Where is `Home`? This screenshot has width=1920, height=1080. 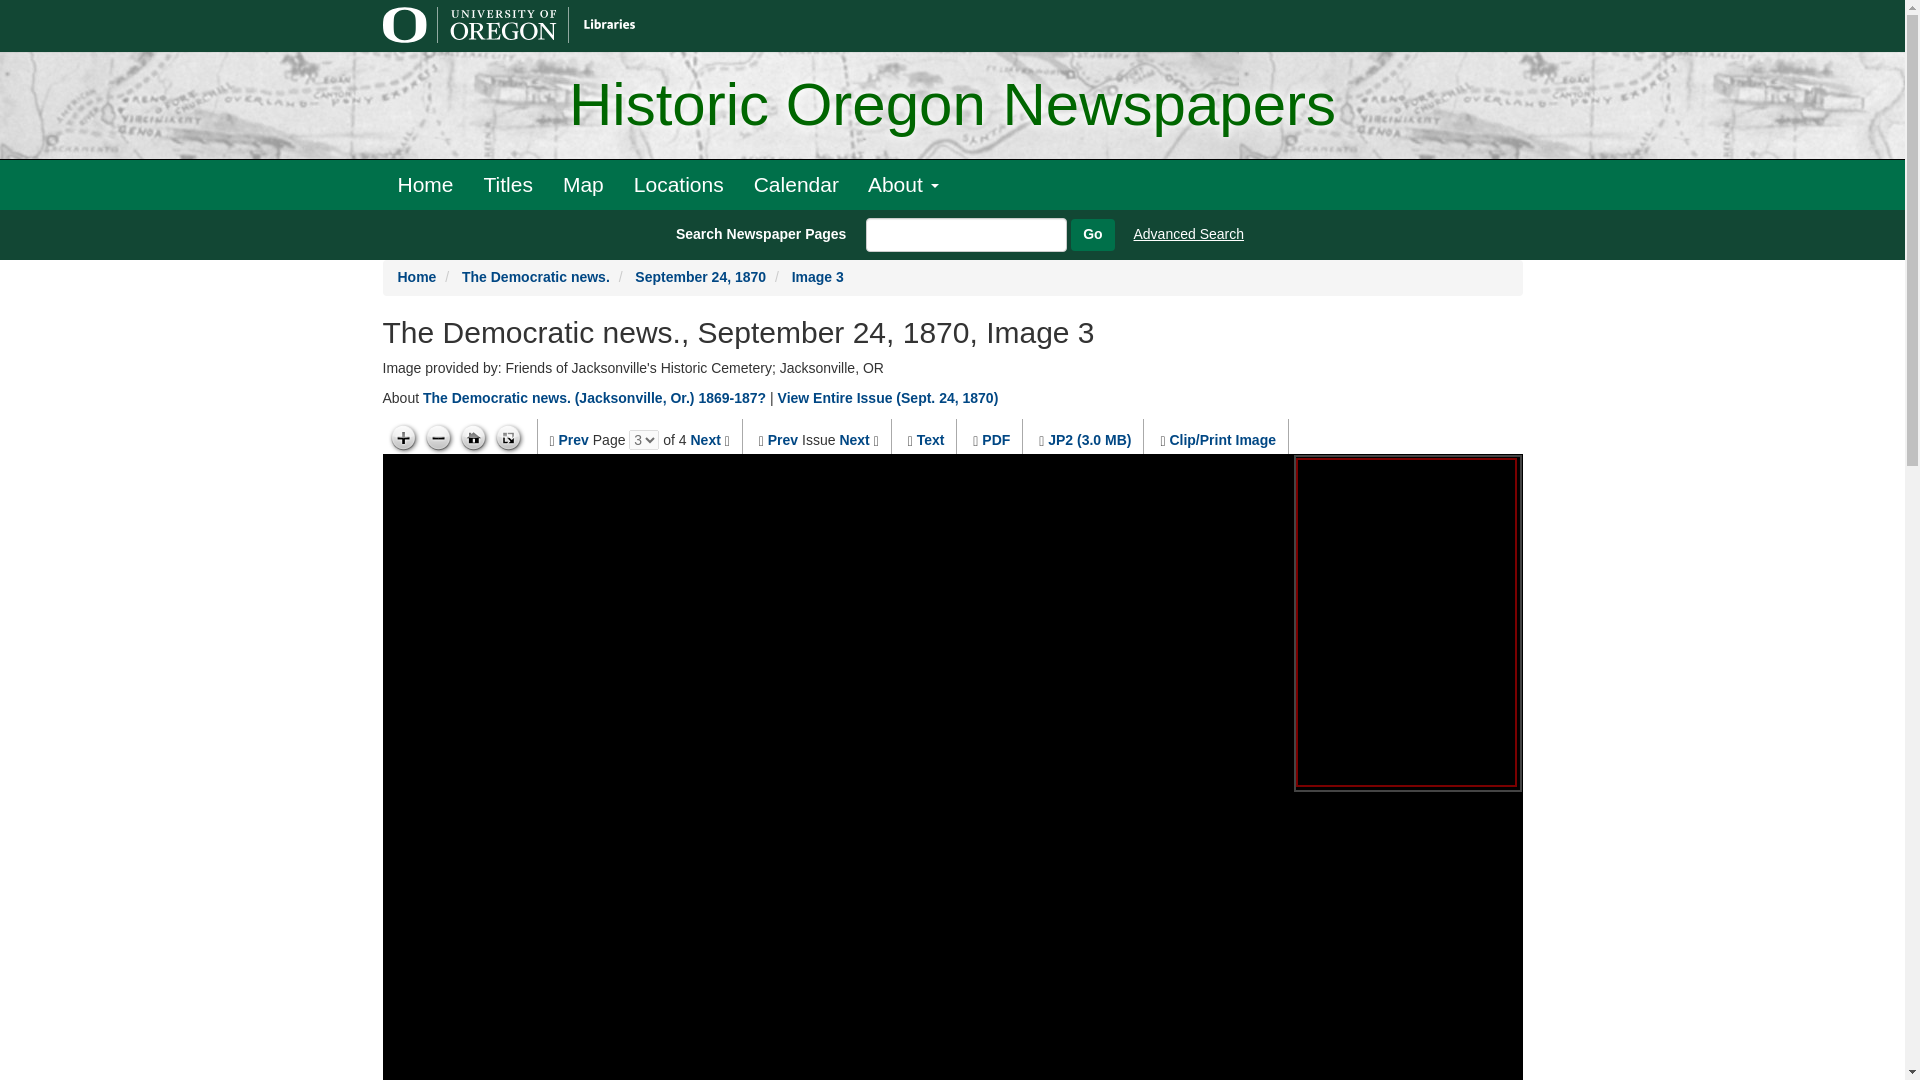 Home is located at coordinates (425, 184).